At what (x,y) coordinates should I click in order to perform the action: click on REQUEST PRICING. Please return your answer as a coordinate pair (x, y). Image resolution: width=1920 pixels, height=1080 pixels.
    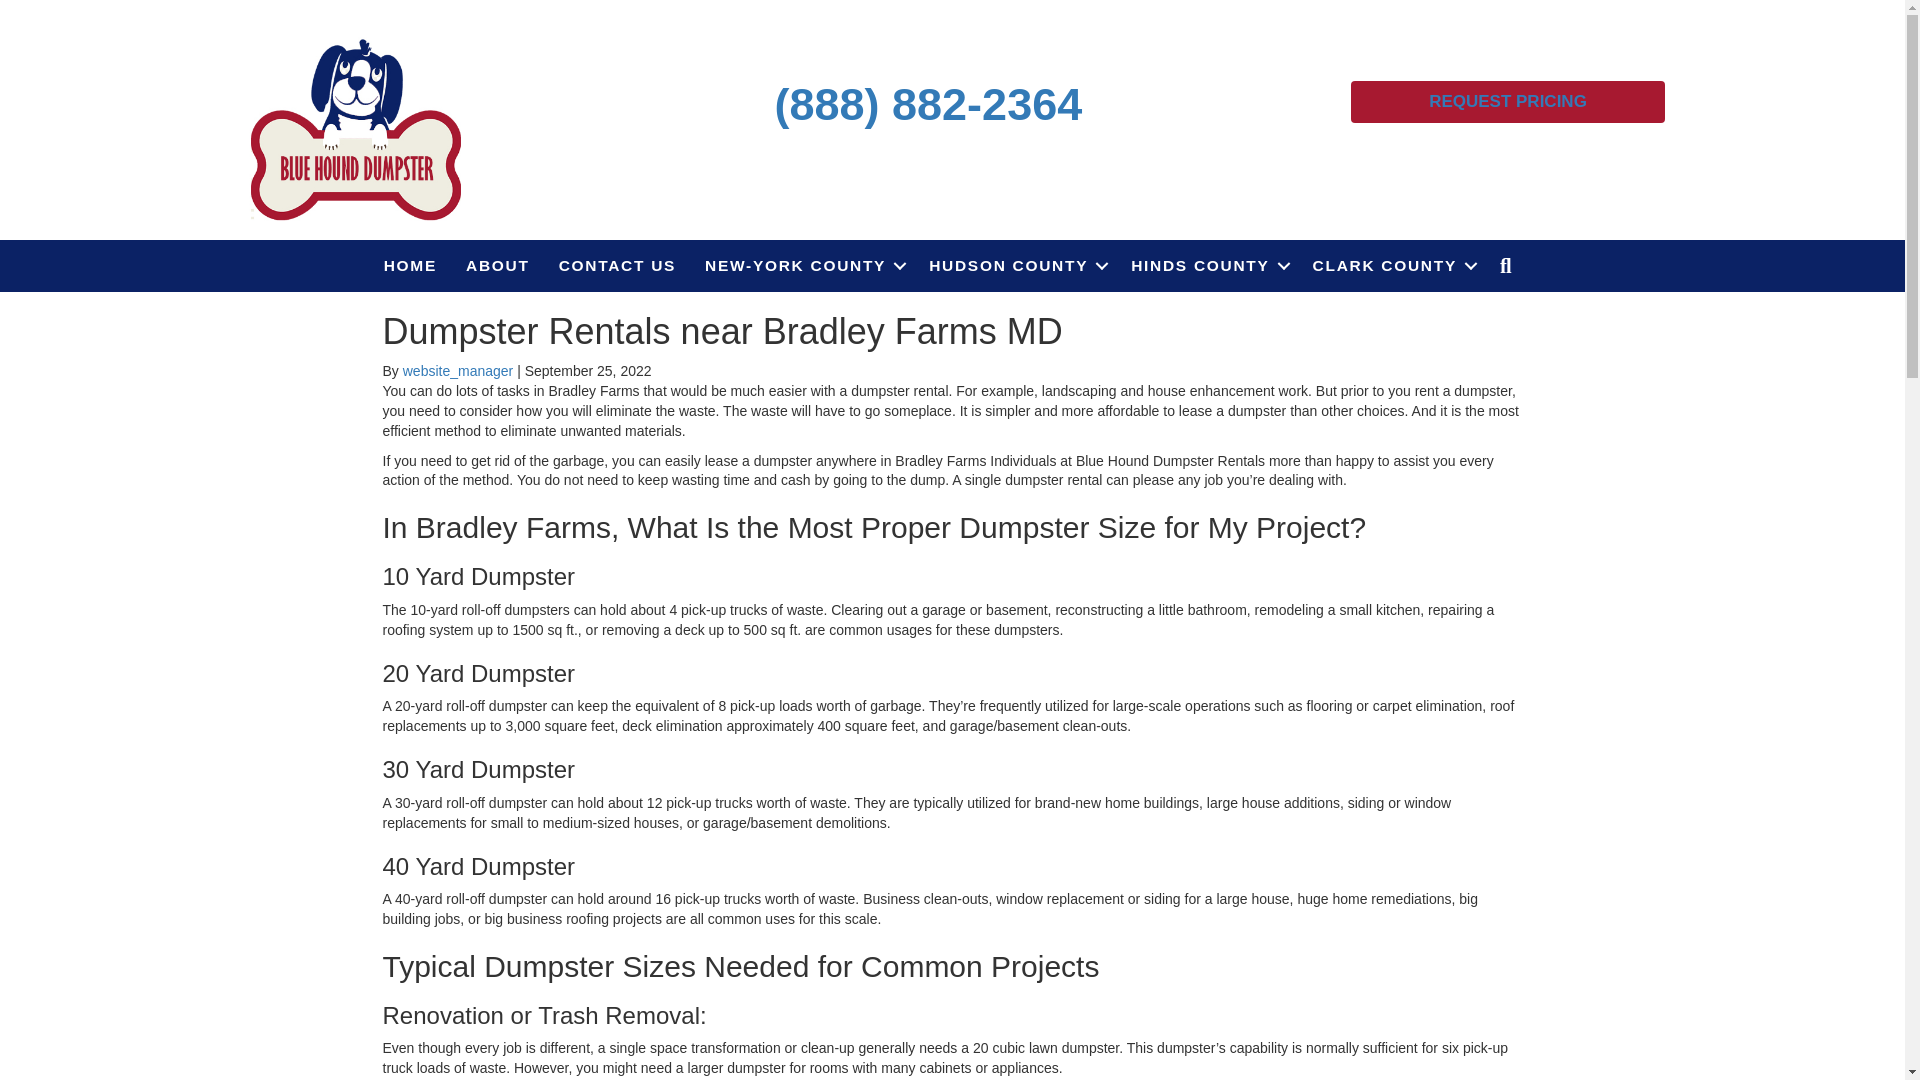
    Looking at the image, I should click on (1508, 102).